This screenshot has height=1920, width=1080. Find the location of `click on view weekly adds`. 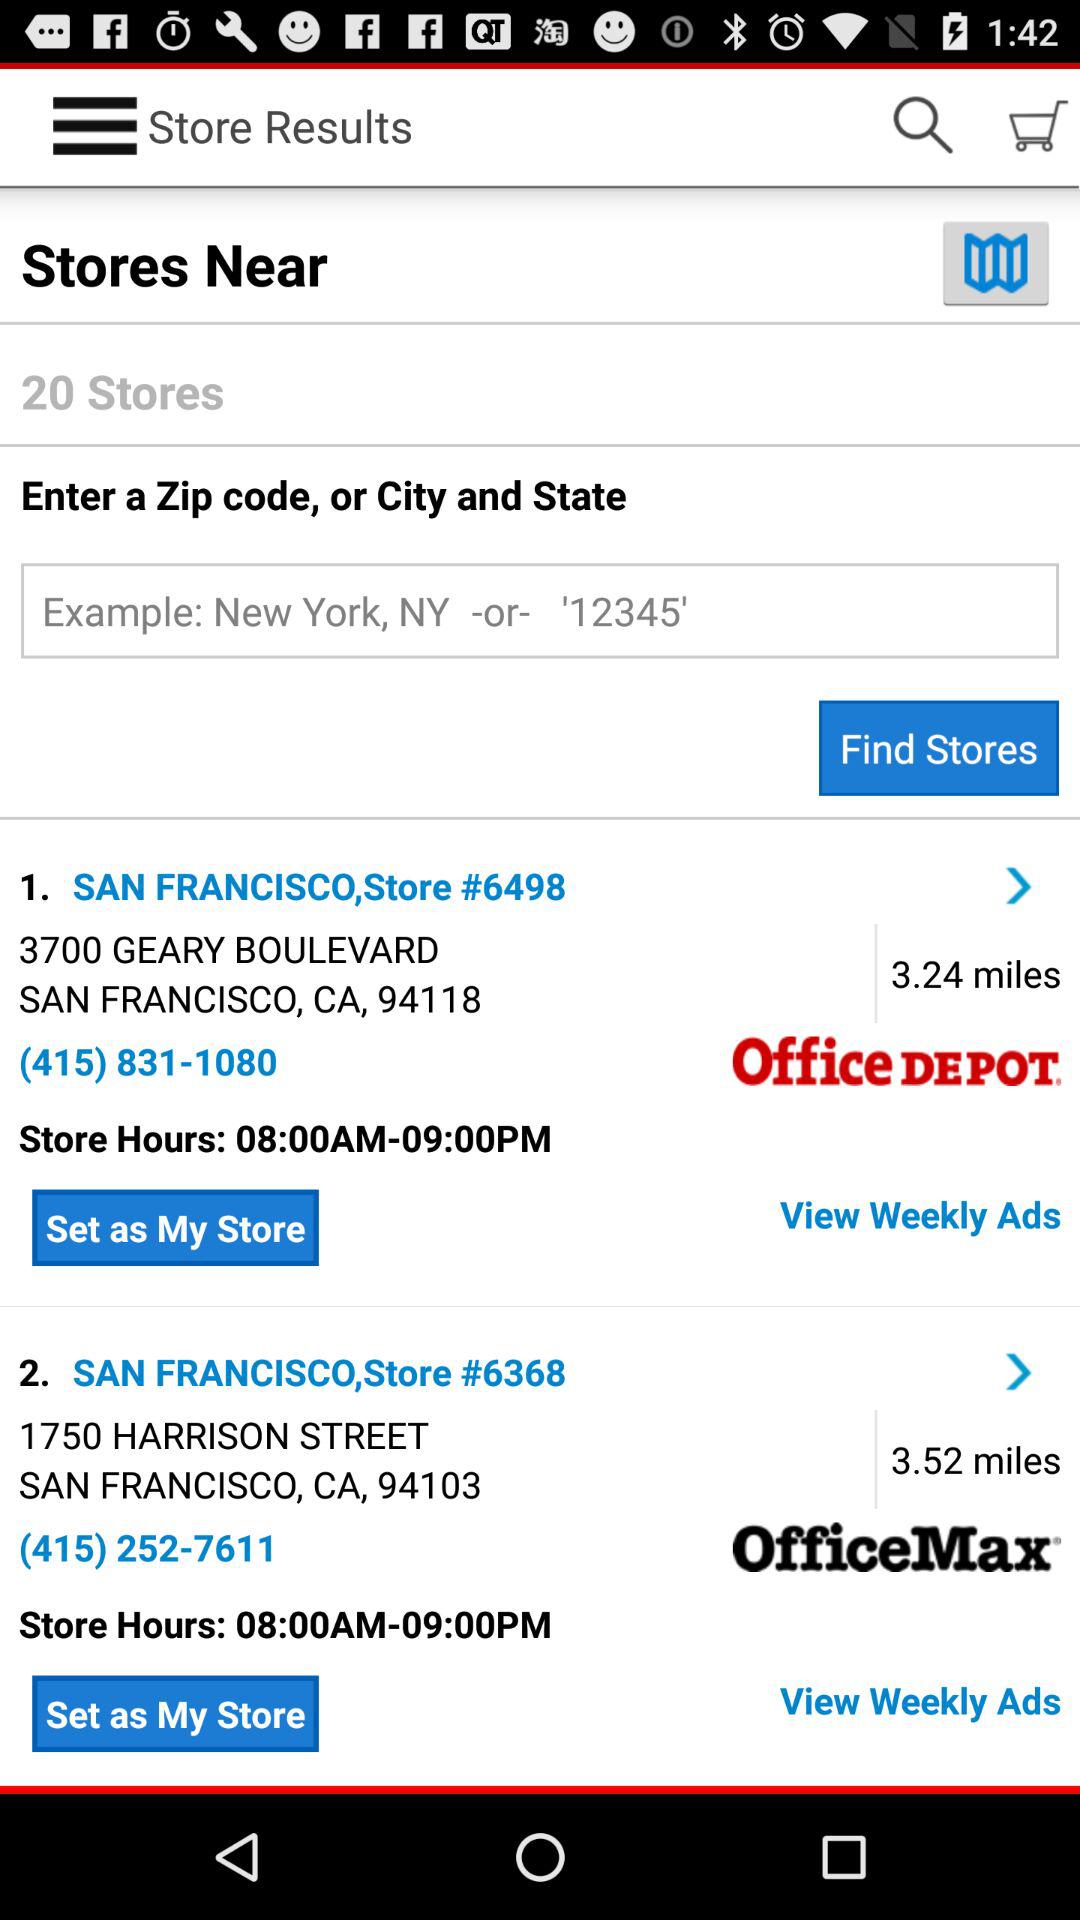

click on view weekly adds is located at coordinates (696, 1714).